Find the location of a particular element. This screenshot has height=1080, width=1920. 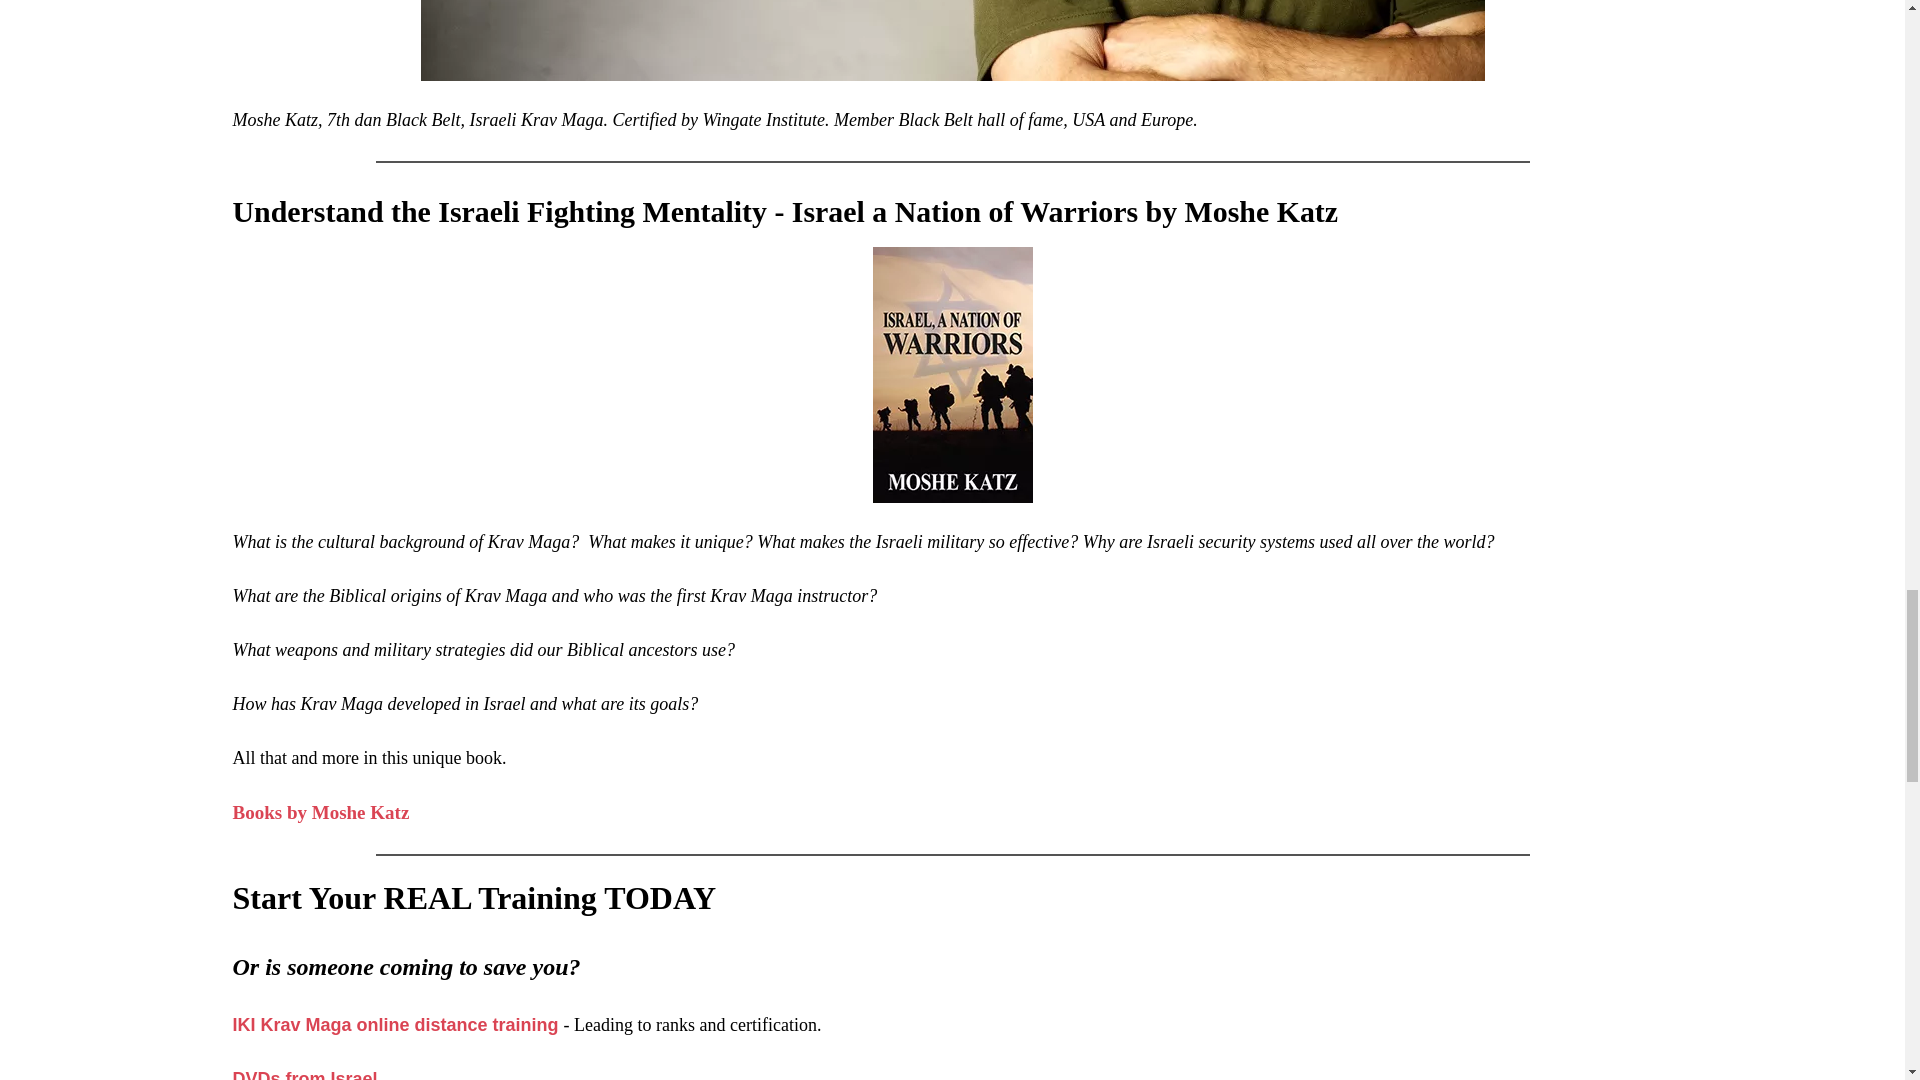

Books by Moshe Katz is located at coordinates (320, 812).